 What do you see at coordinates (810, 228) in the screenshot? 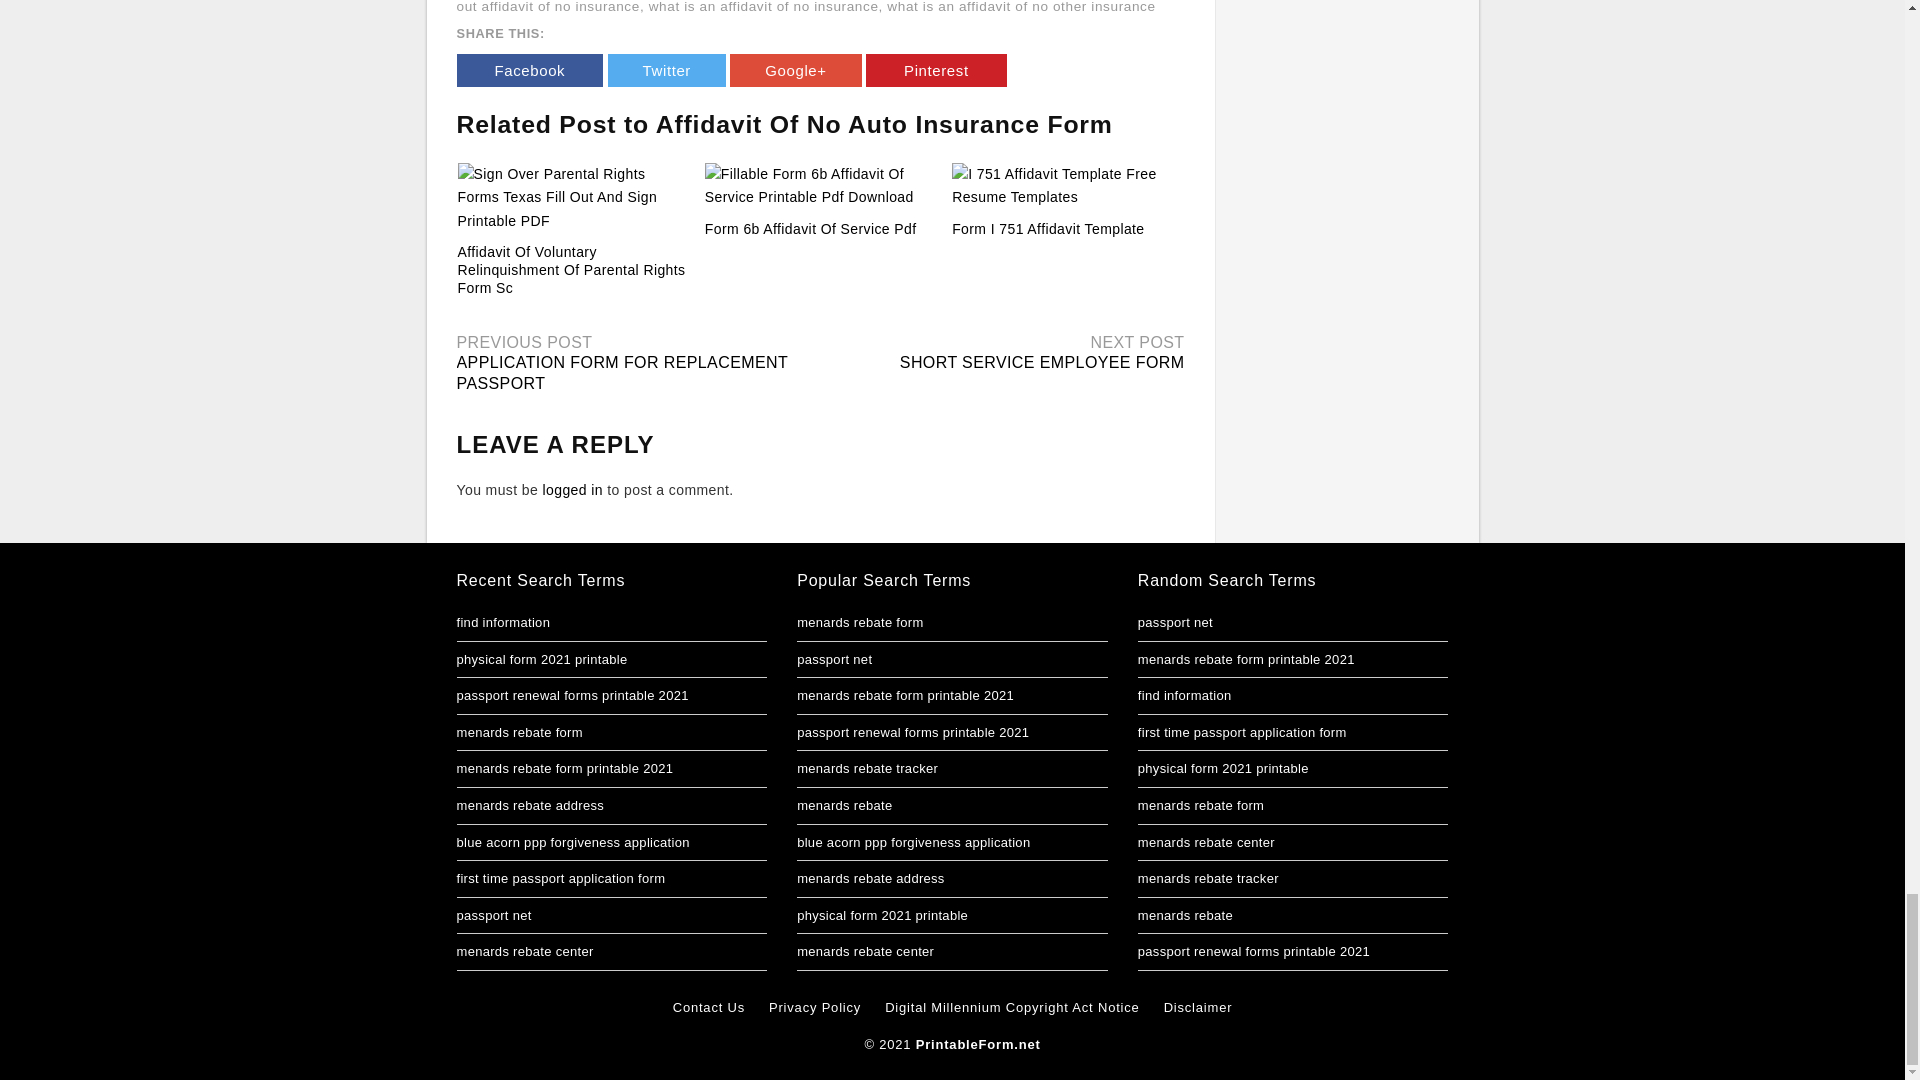
I see `Form 6b Affidavit Of Service Pdf` at bounding box center [810, 228].